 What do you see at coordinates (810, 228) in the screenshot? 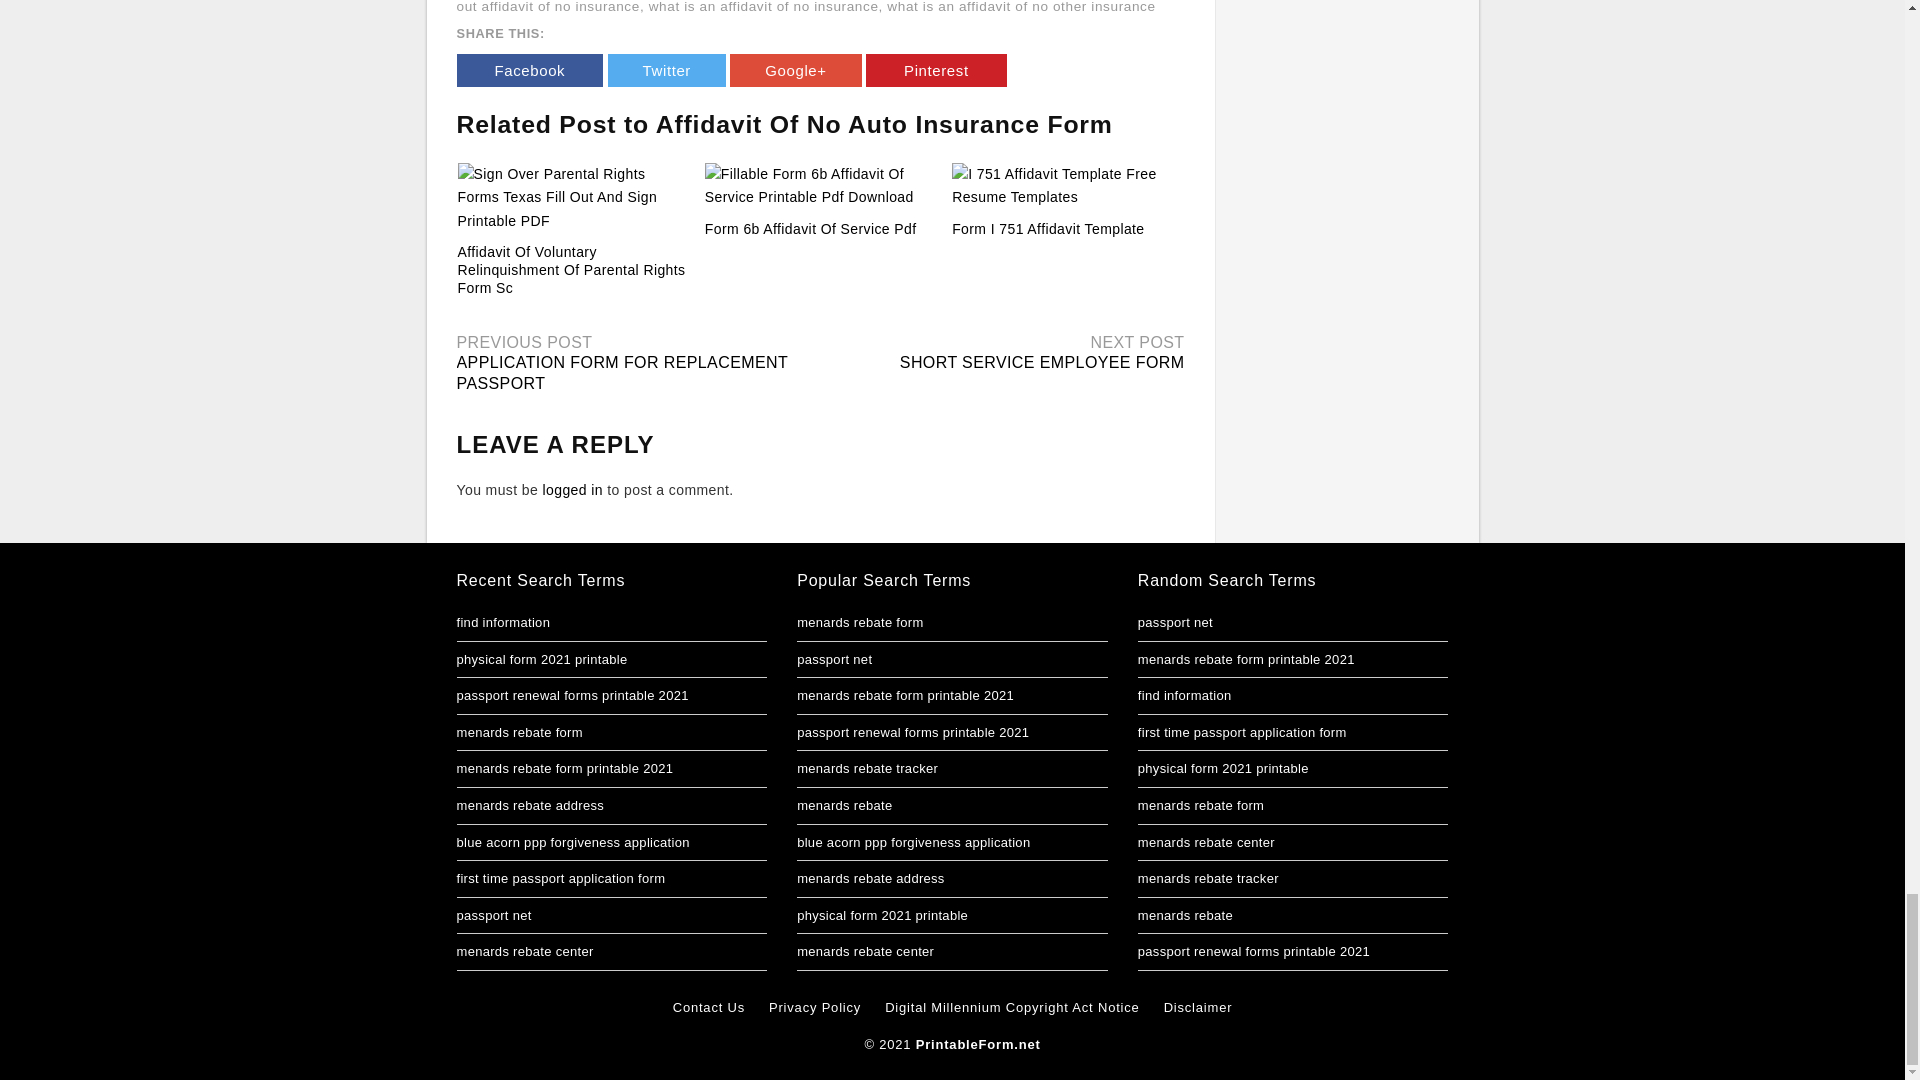
I see `Form 6b Affidavit Of Service Pdf` at bounding box center [810, 228].